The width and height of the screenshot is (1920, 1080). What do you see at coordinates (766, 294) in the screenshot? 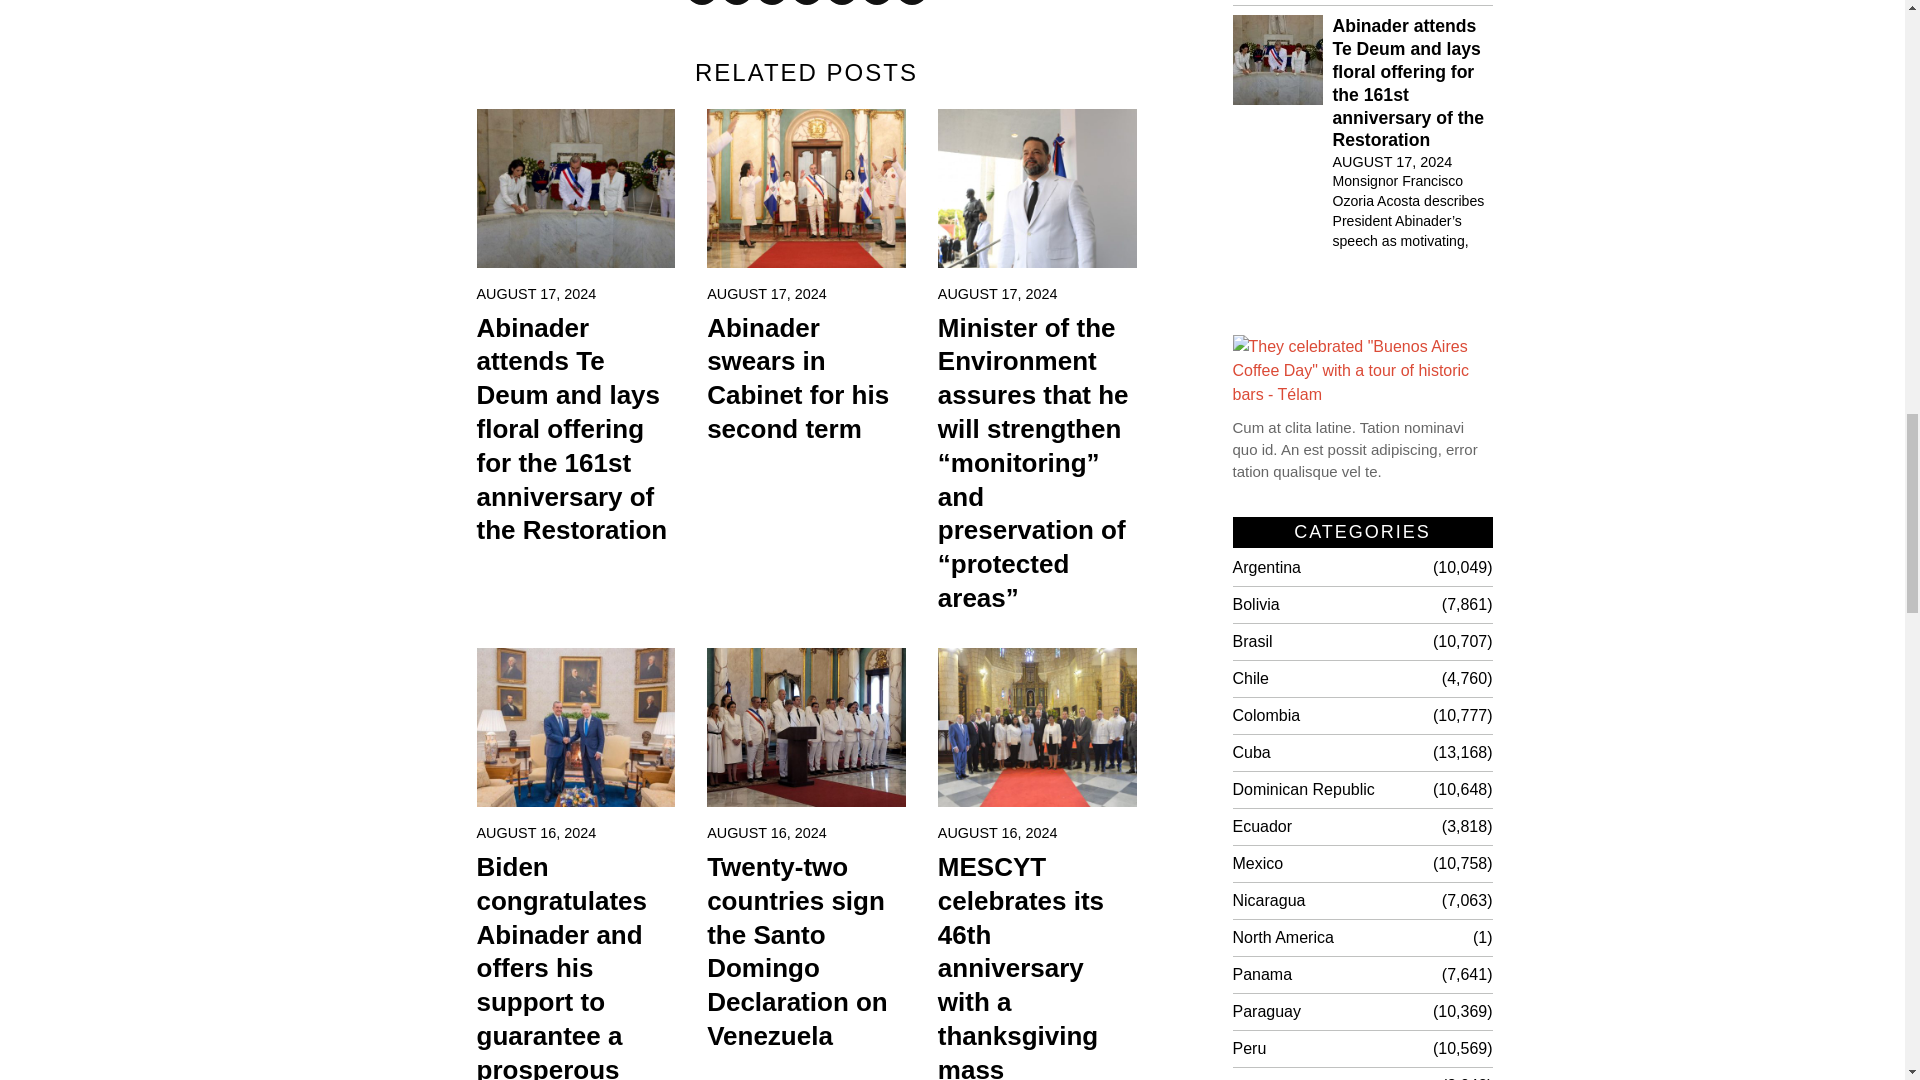
I see `17 Aug, 2024 02:19:47` at bounding box center [766, 294].